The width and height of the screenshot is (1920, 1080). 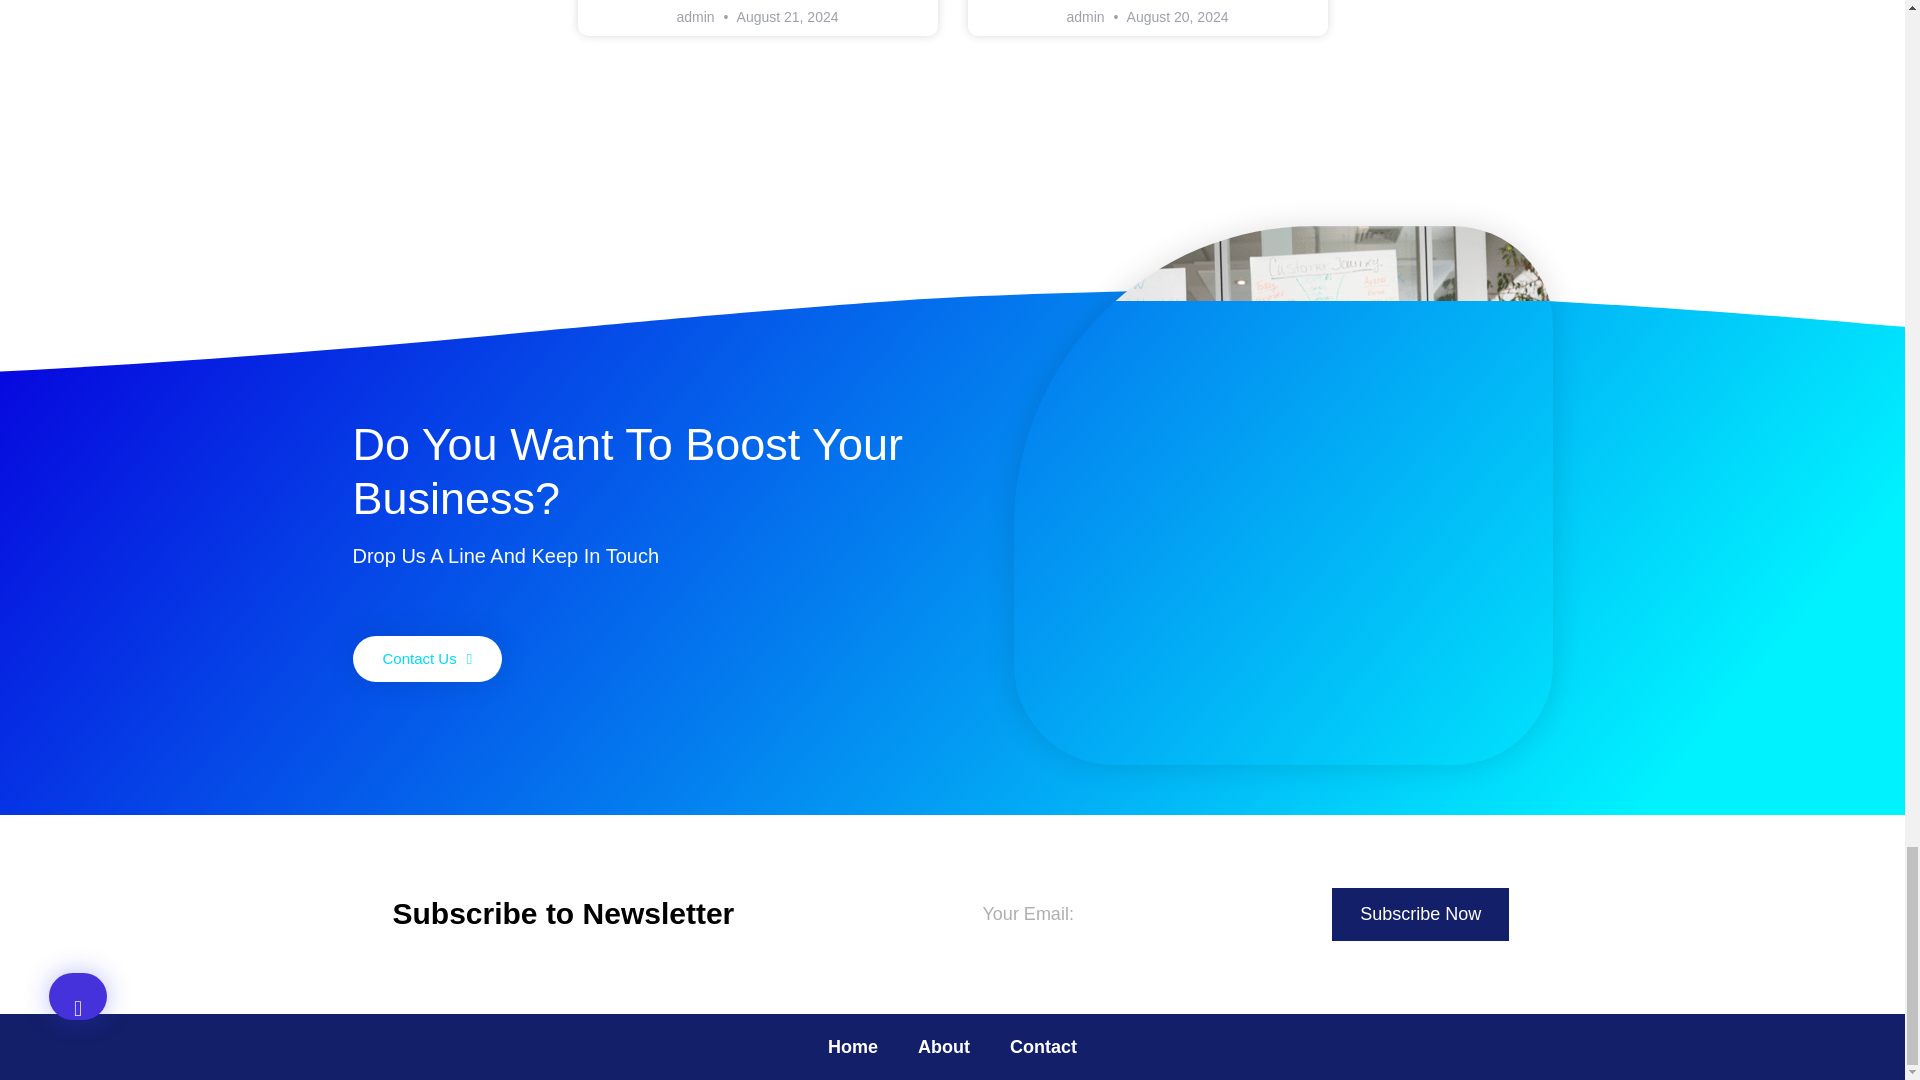 I want to click on About, so click(x=944, y=1046).